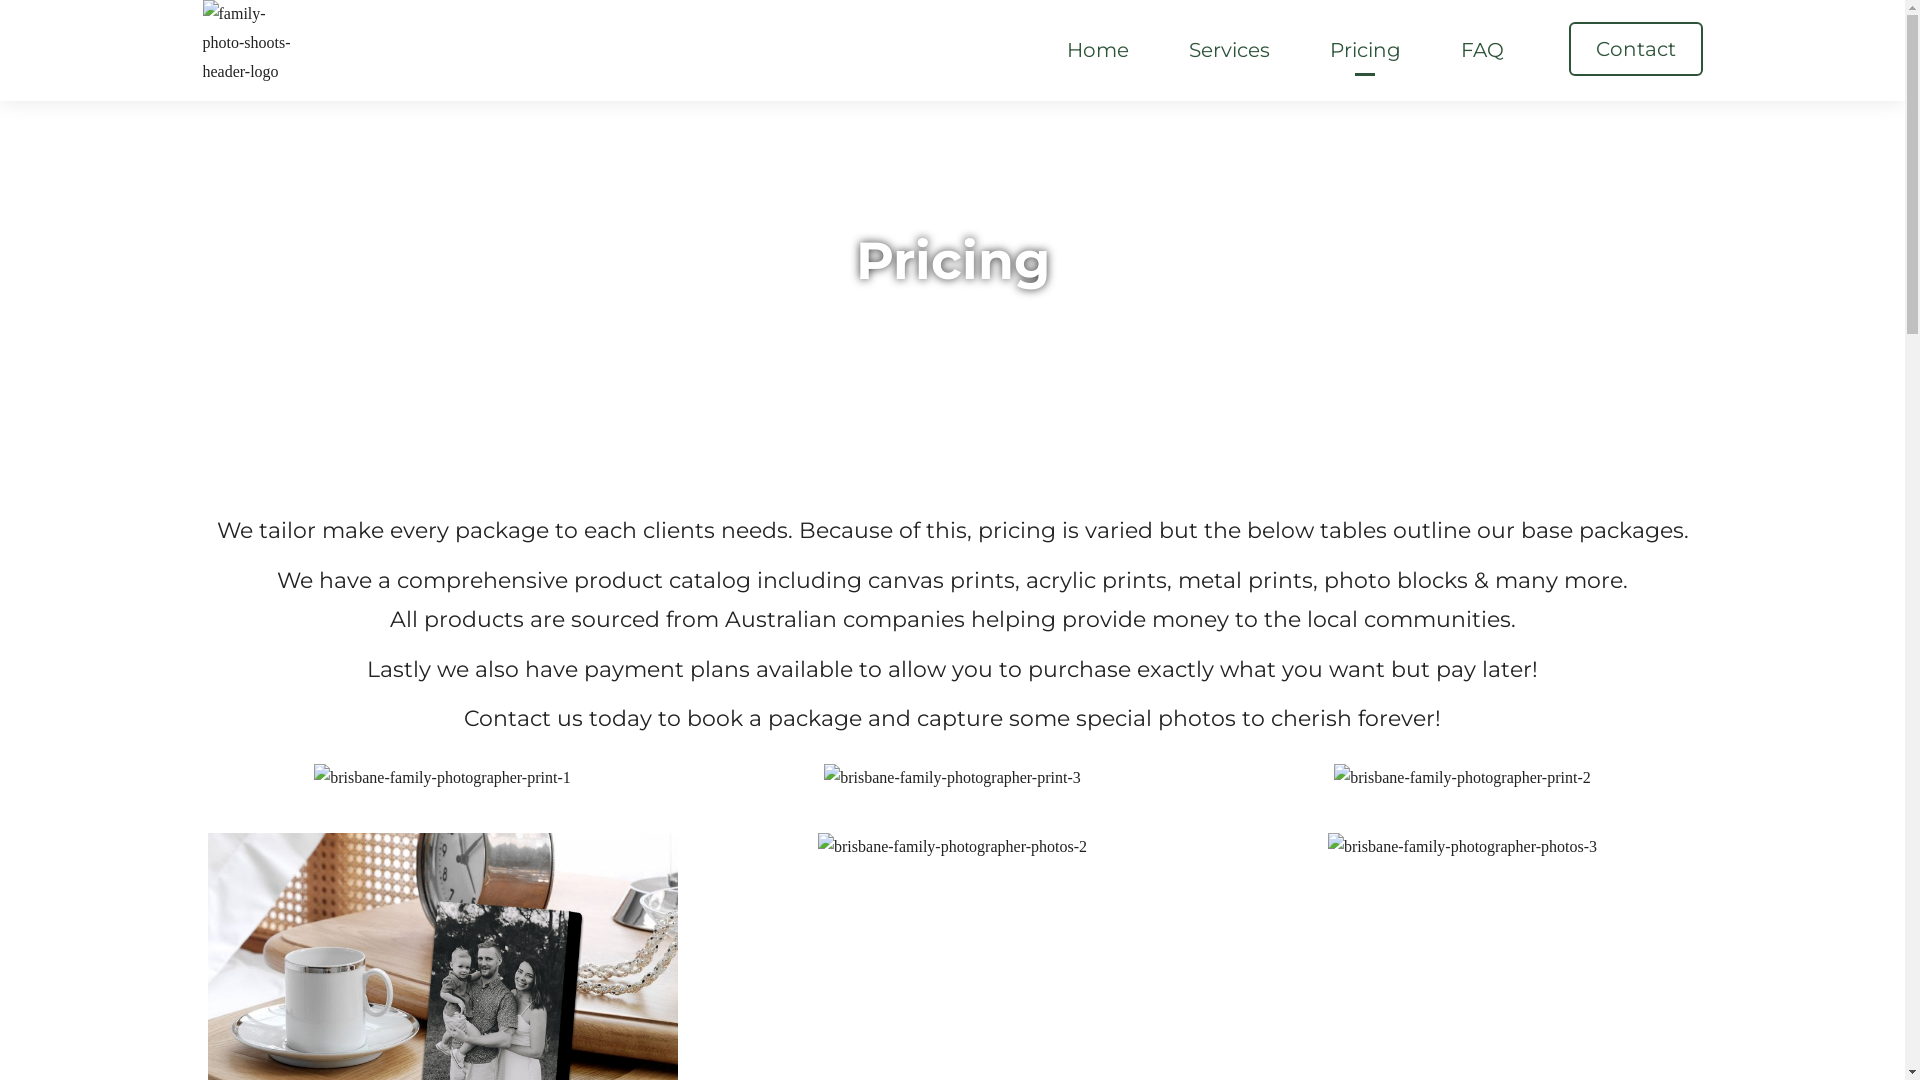 The image size is (1920, 1080). I want to click on brisbane-family-photographer-print-1, so click(442, 778).